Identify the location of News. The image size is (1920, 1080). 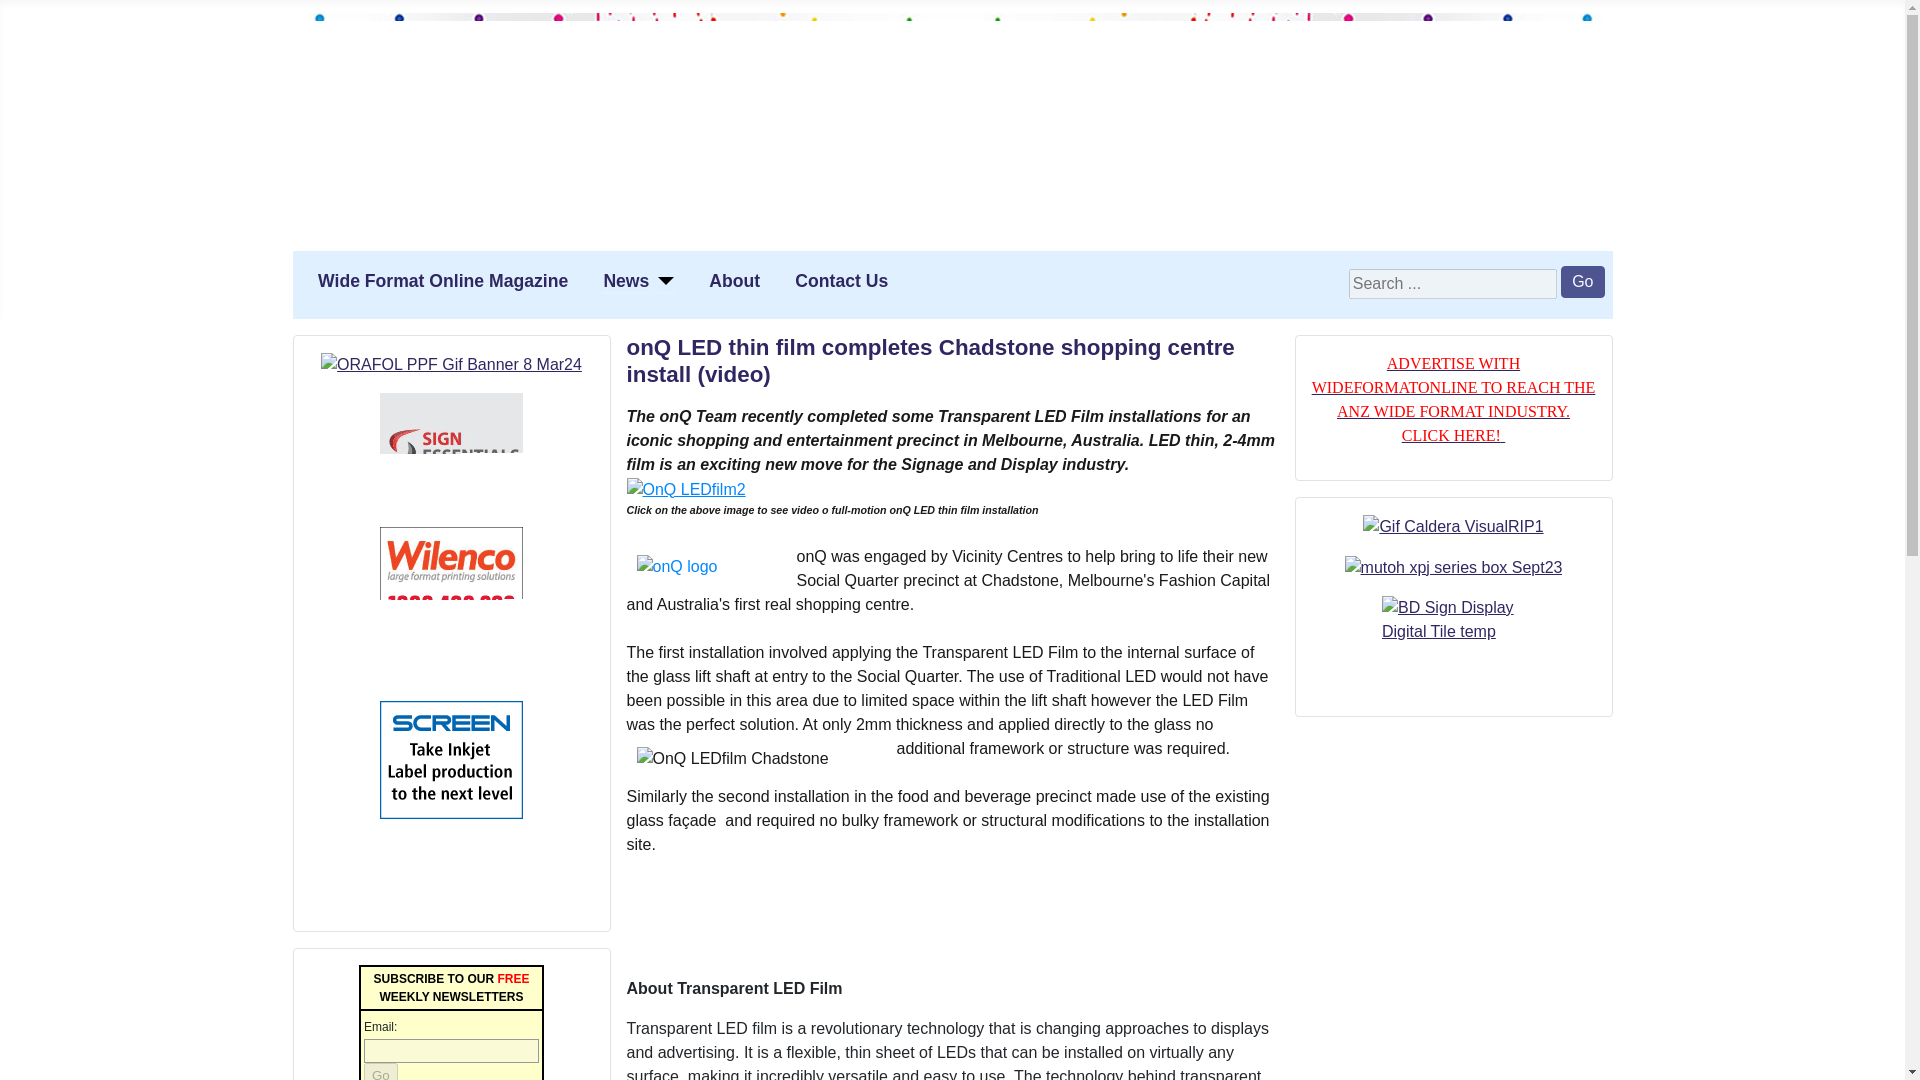
(625, 280).